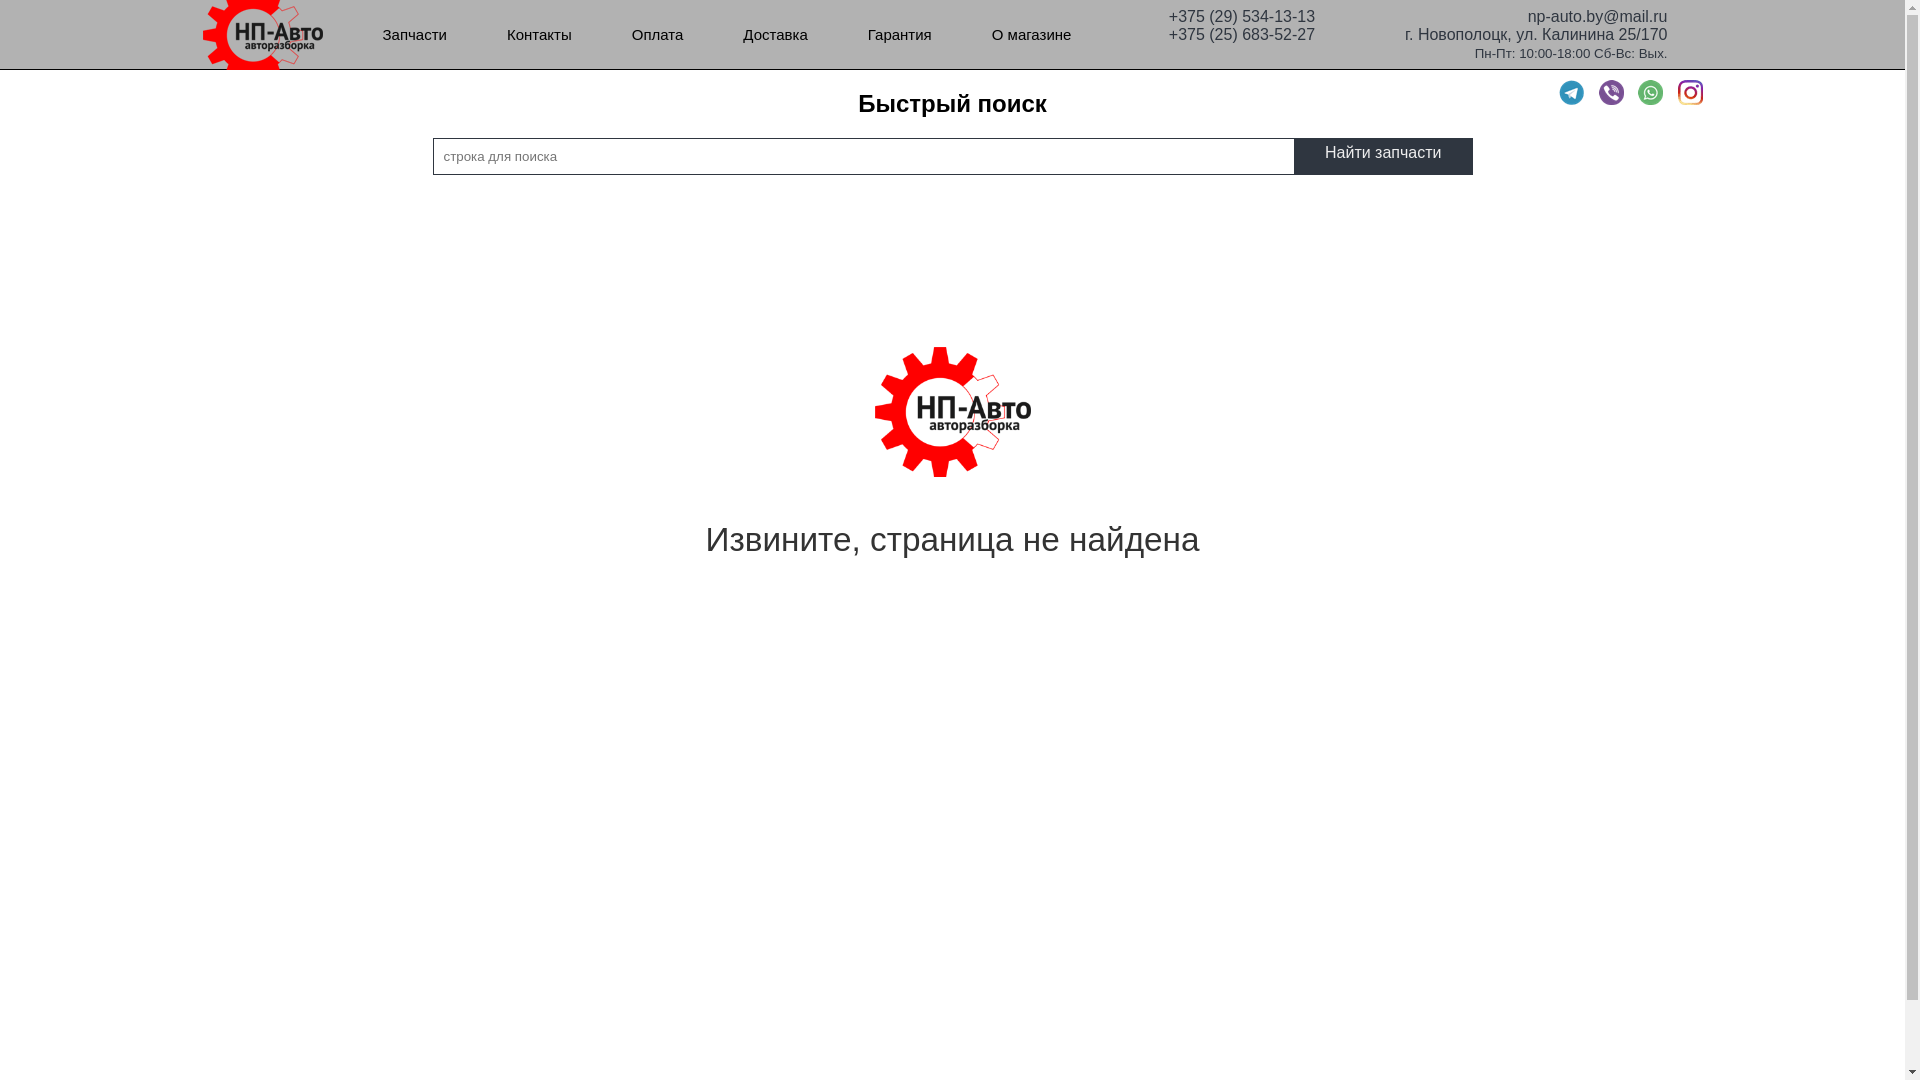  Describe the element at coordinates (1242, 32) in the screenshot. I see `+375 (25) 683-52-27` at that location.